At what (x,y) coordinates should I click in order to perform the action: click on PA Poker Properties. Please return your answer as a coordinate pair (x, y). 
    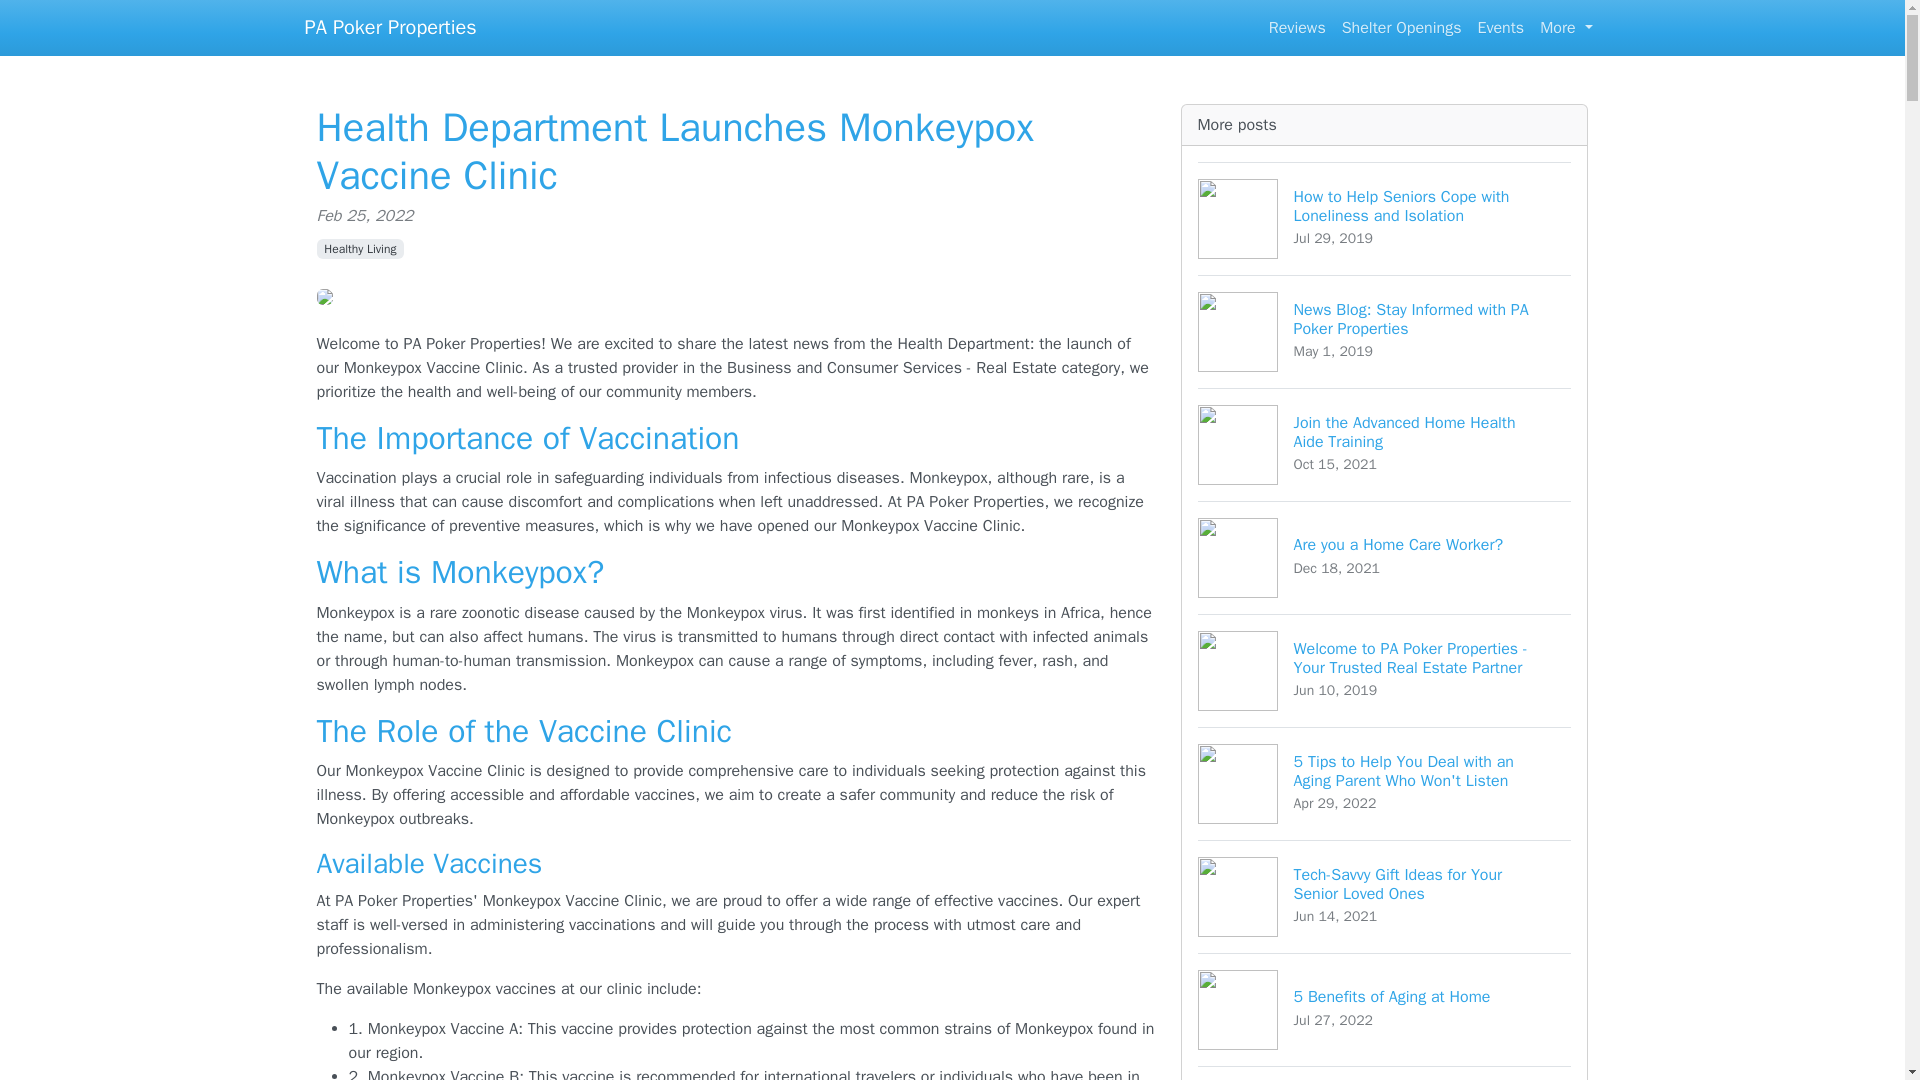
    Looking at the image, I should click on (1402, 27).